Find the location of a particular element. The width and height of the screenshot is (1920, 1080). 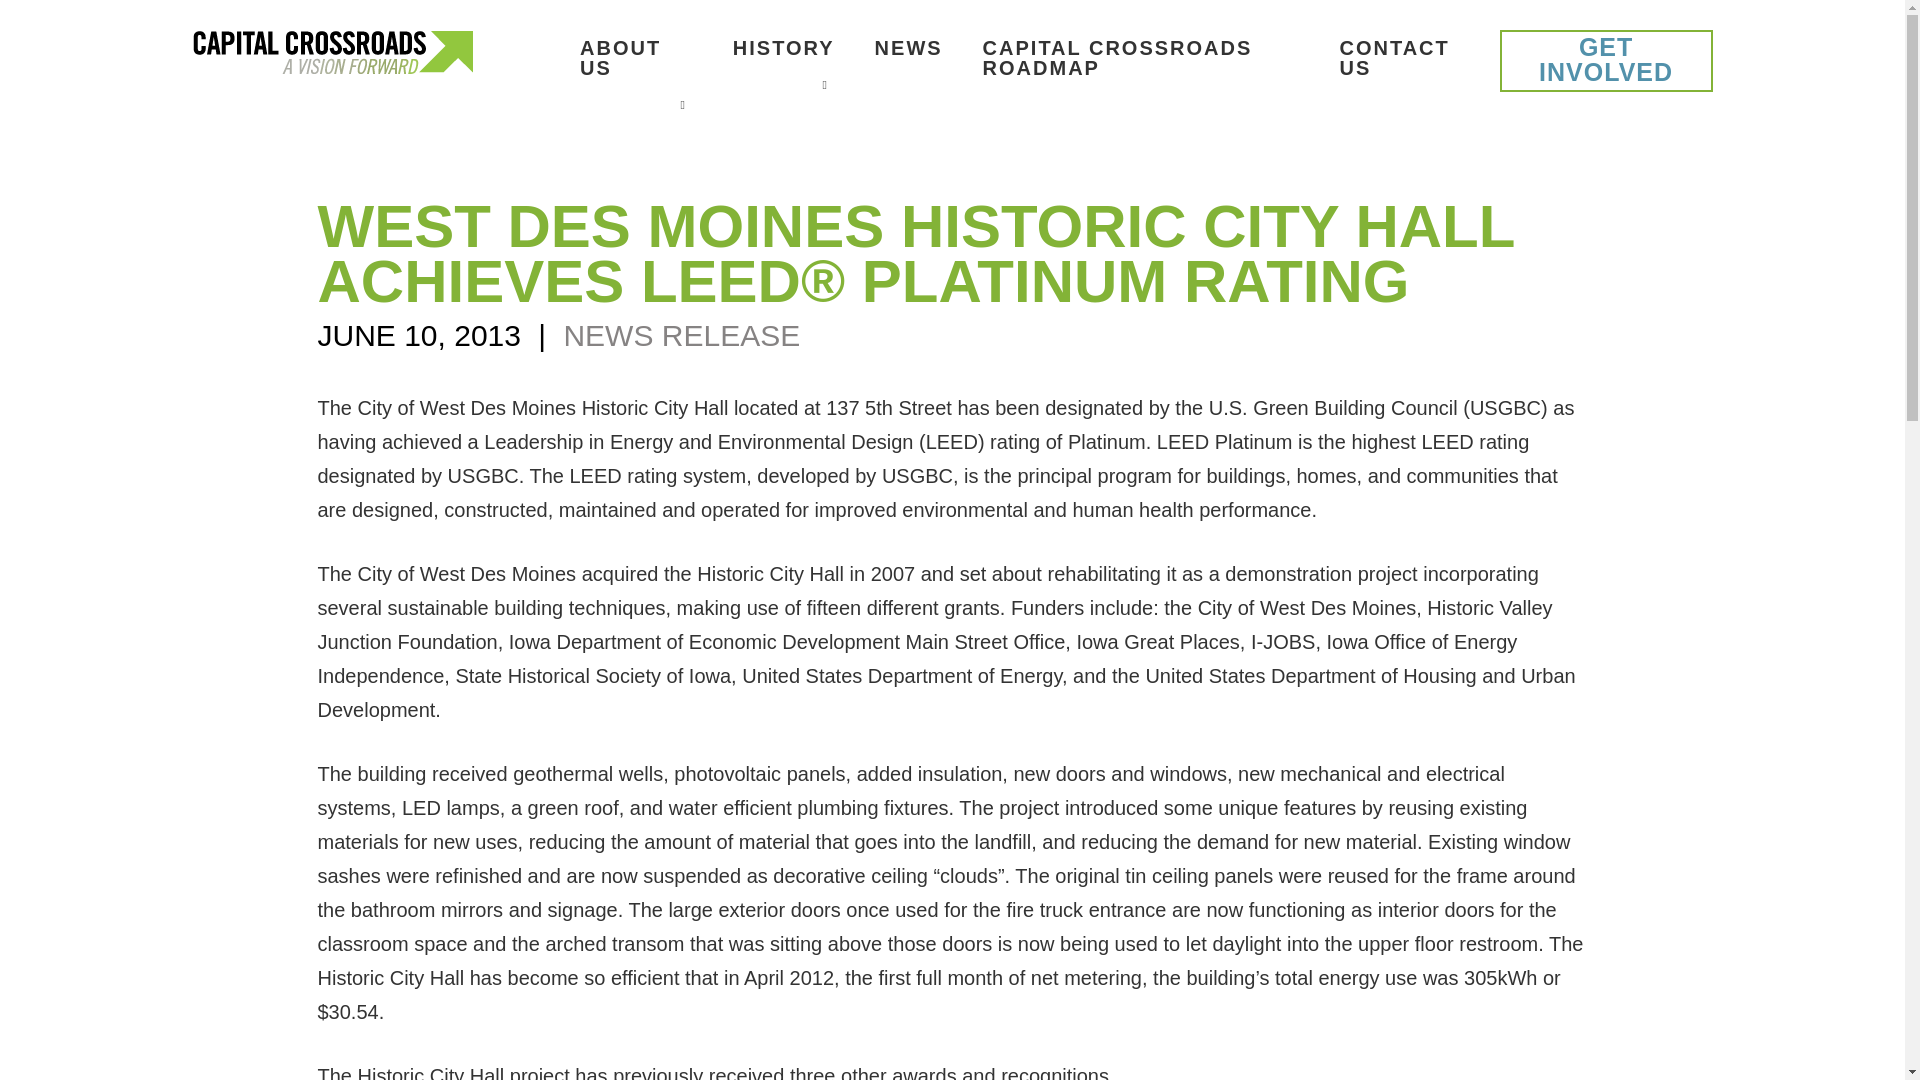

History is located at coordinates (784, 48).